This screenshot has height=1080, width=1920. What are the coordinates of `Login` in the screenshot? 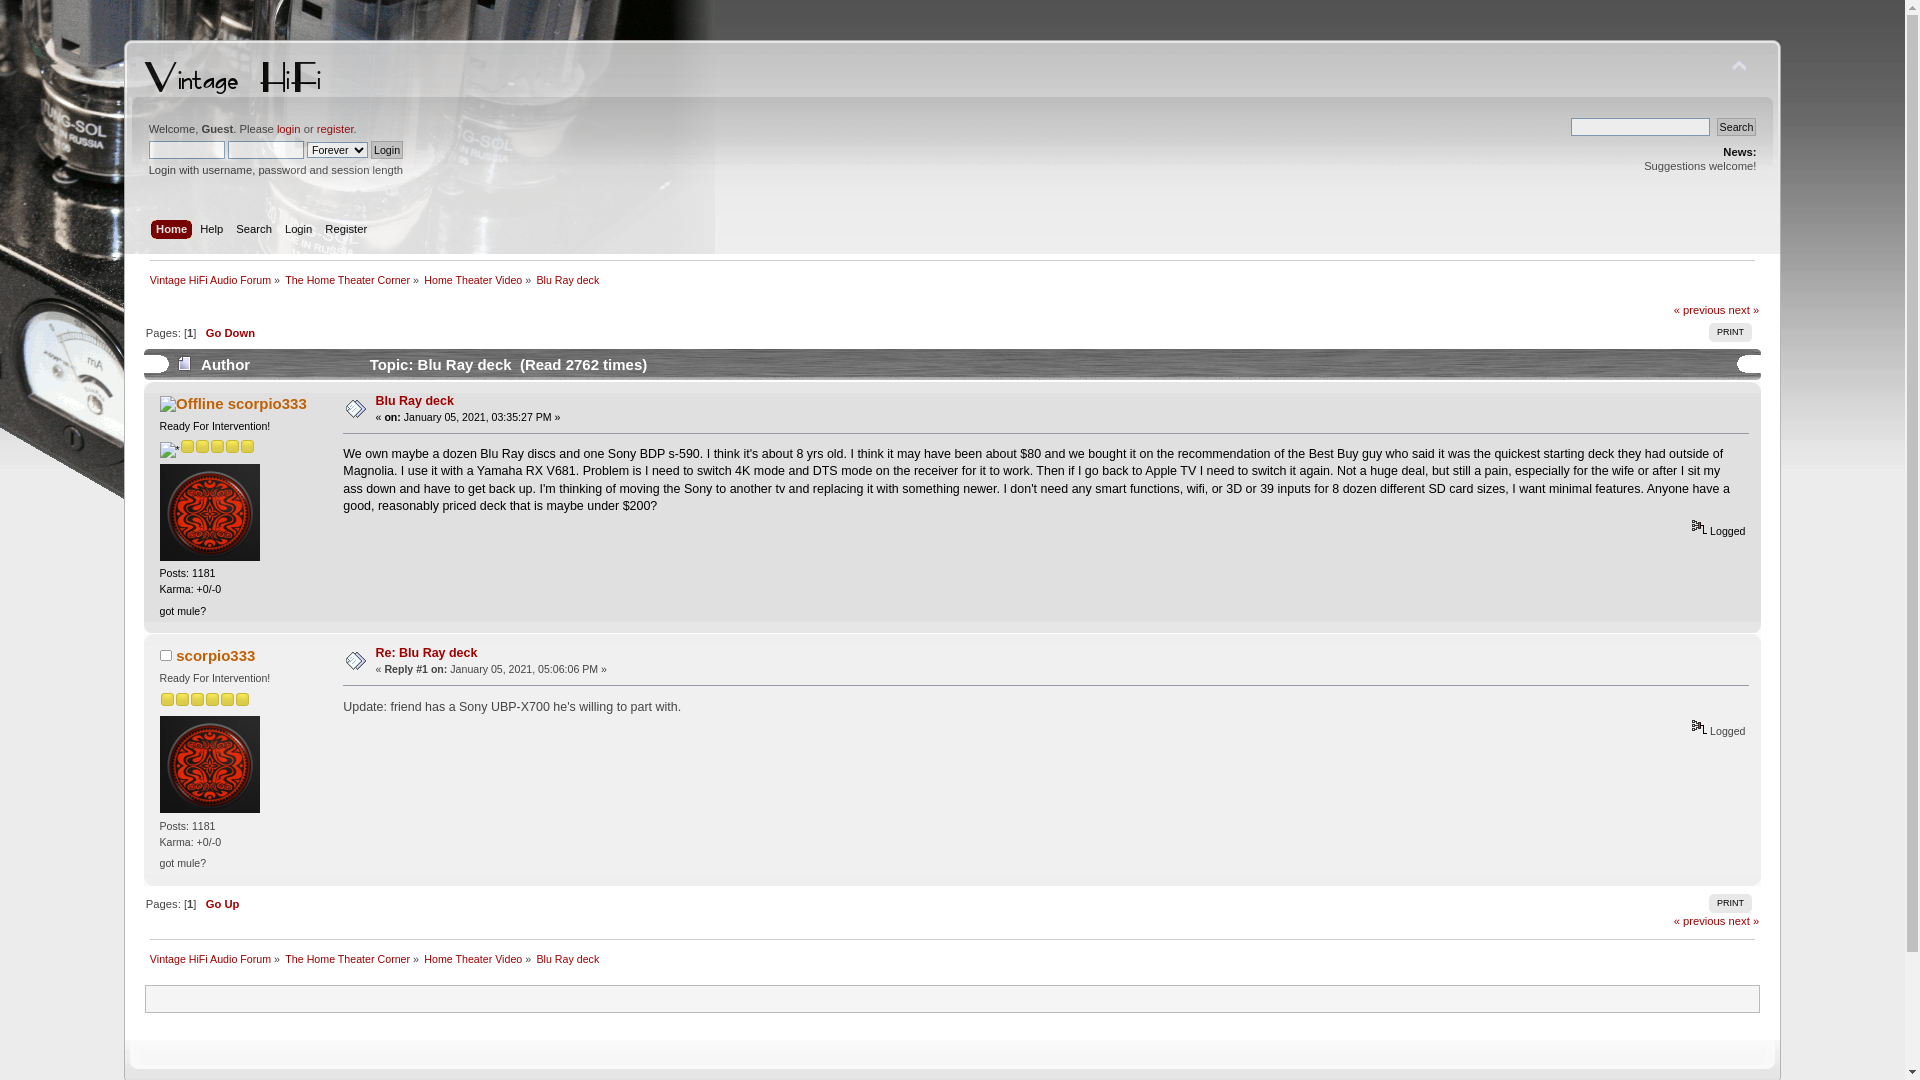 It's located at (301, 231).